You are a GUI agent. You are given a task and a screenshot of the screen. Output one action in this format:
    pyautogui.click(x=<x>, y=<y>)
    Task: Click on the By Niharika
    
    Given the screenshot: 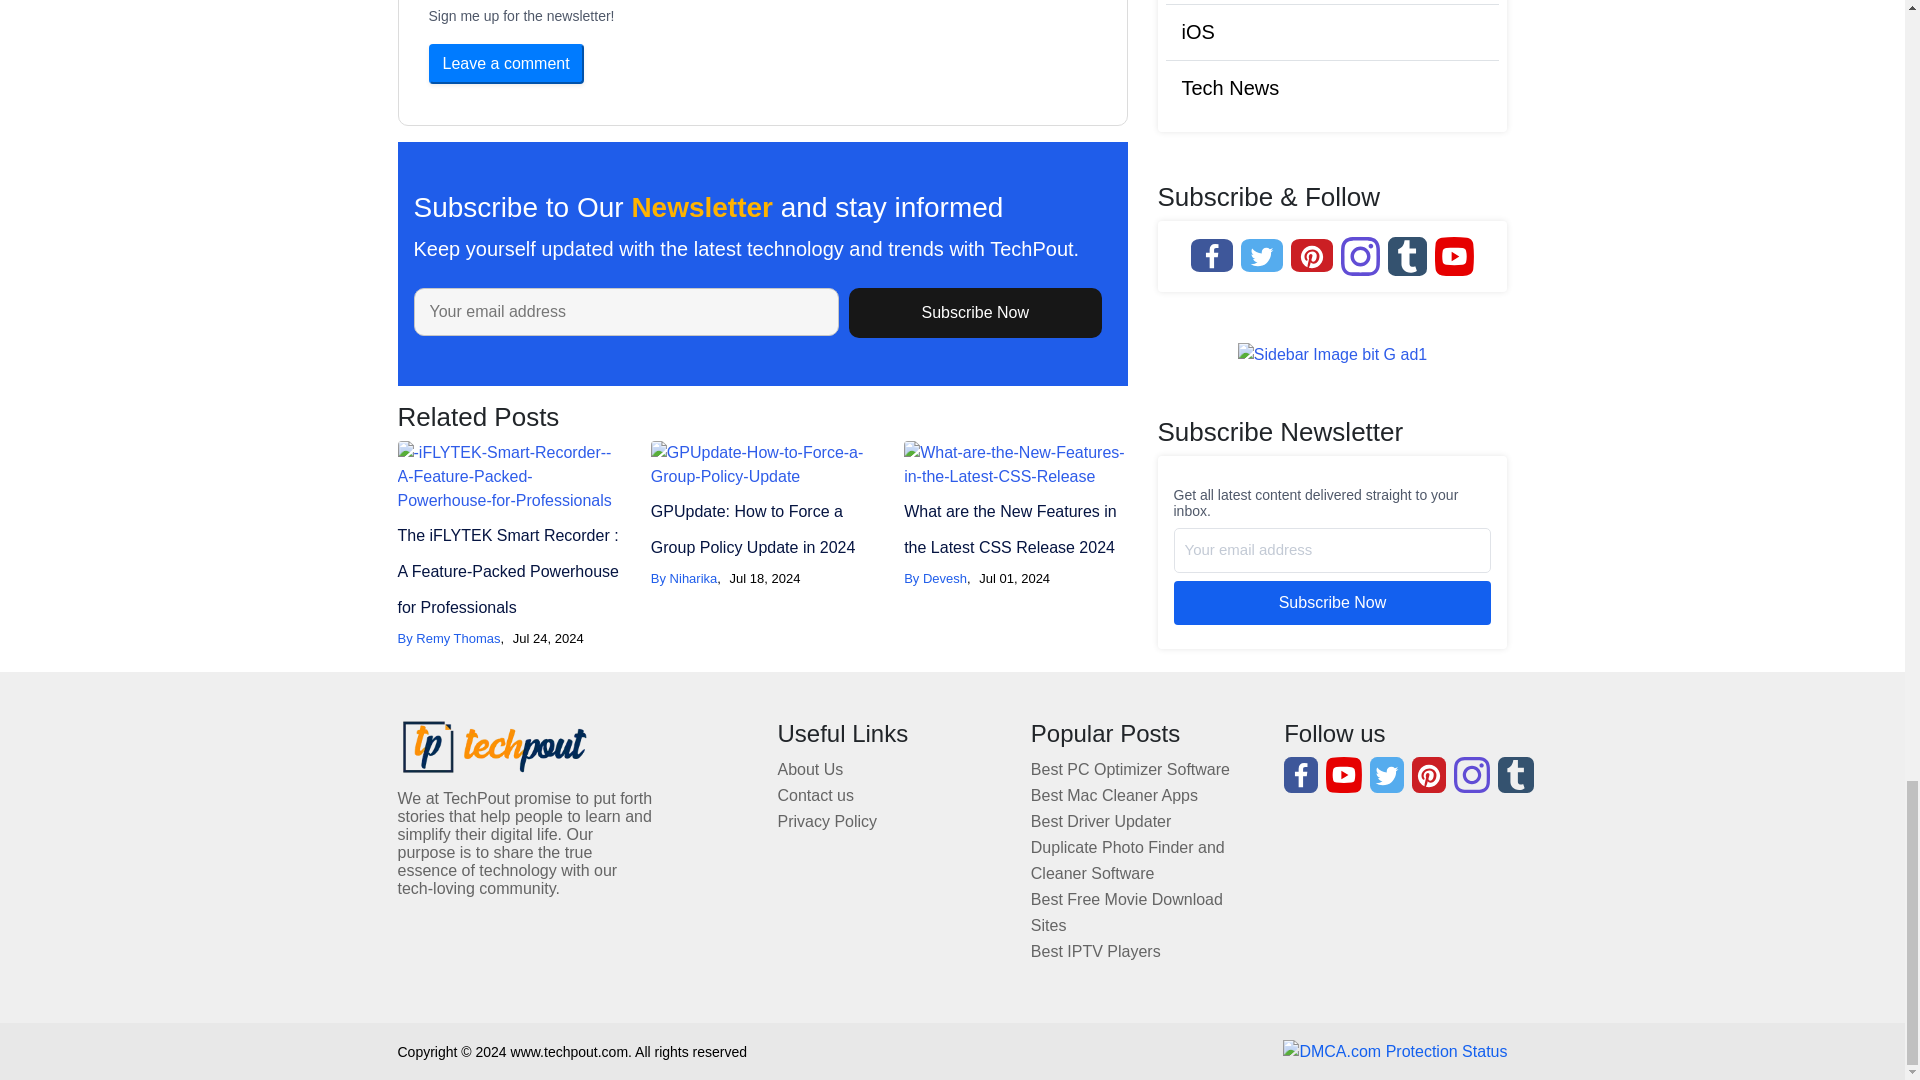 What is the action you would take?
    pyautogui.click(x=683, y=578)
    